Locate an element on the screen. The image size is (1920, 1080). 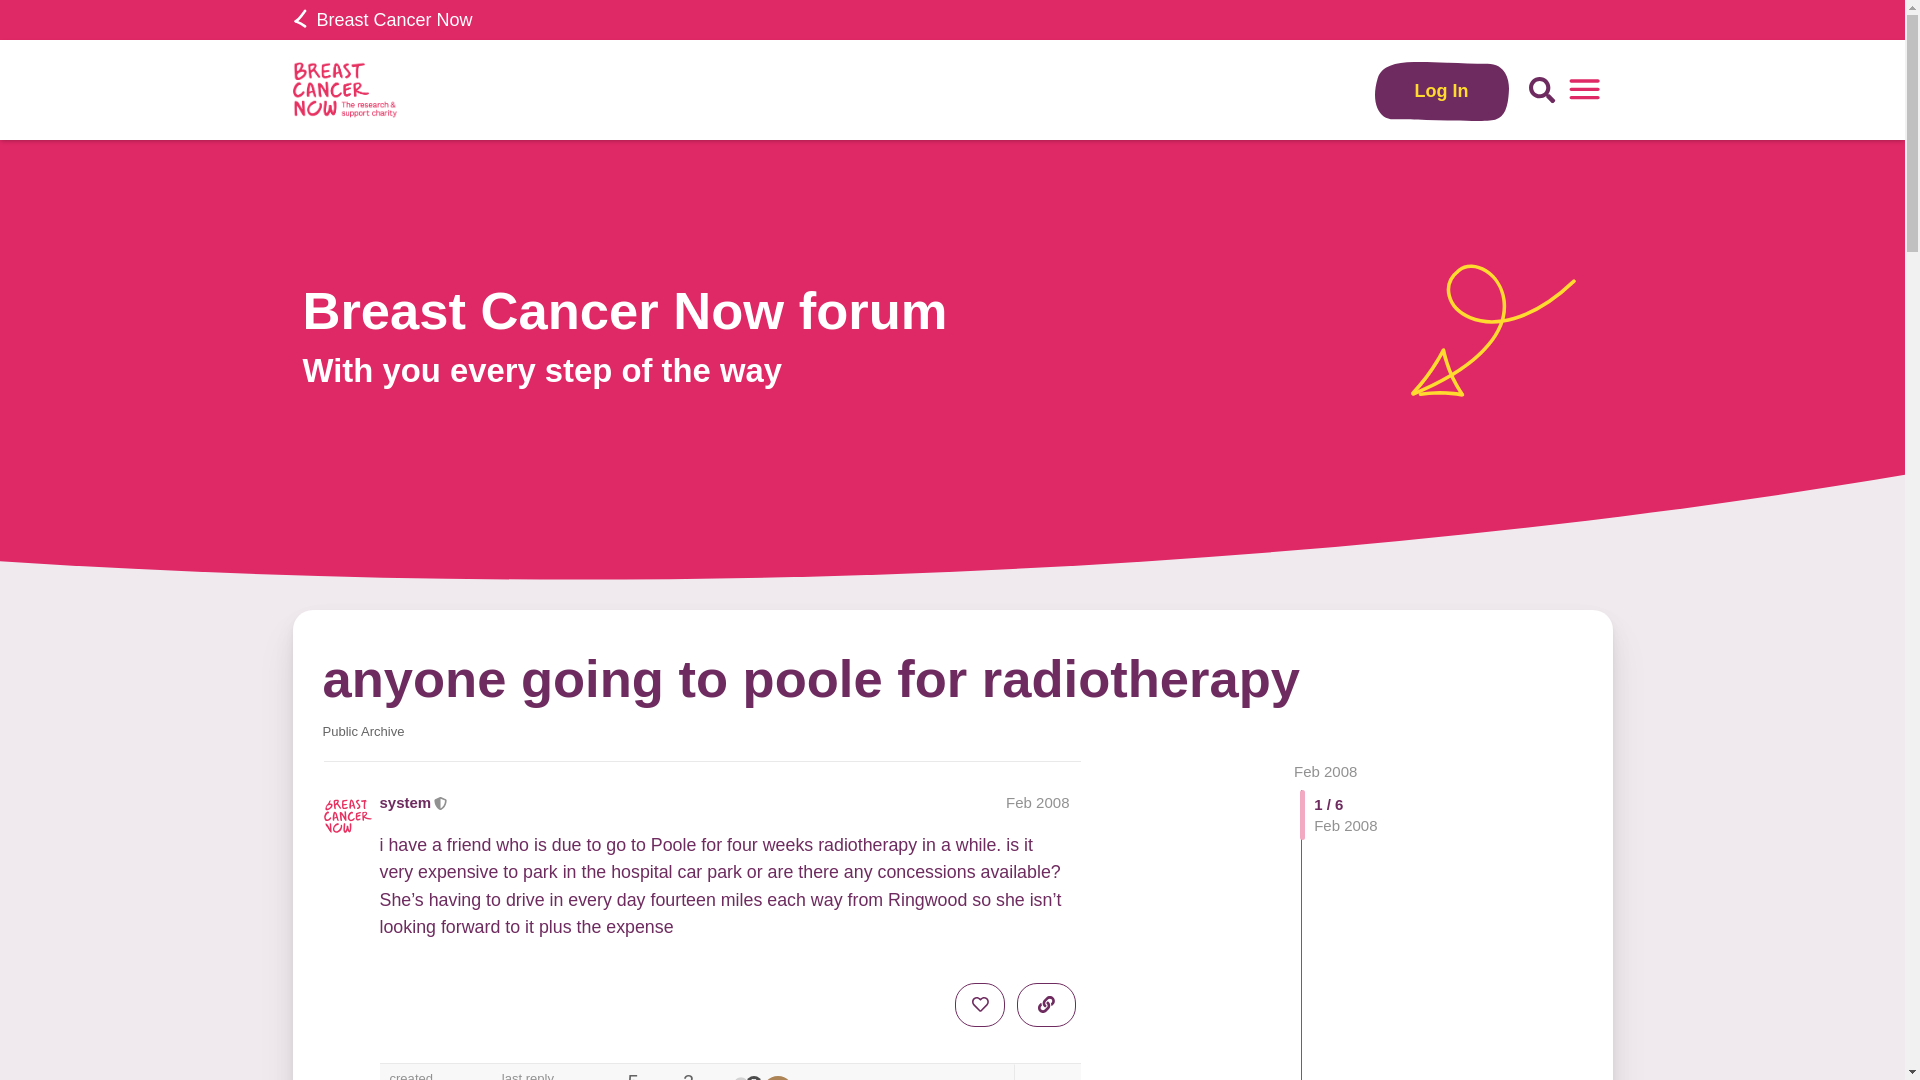
Public Archive is located at coordinates (362, 731).